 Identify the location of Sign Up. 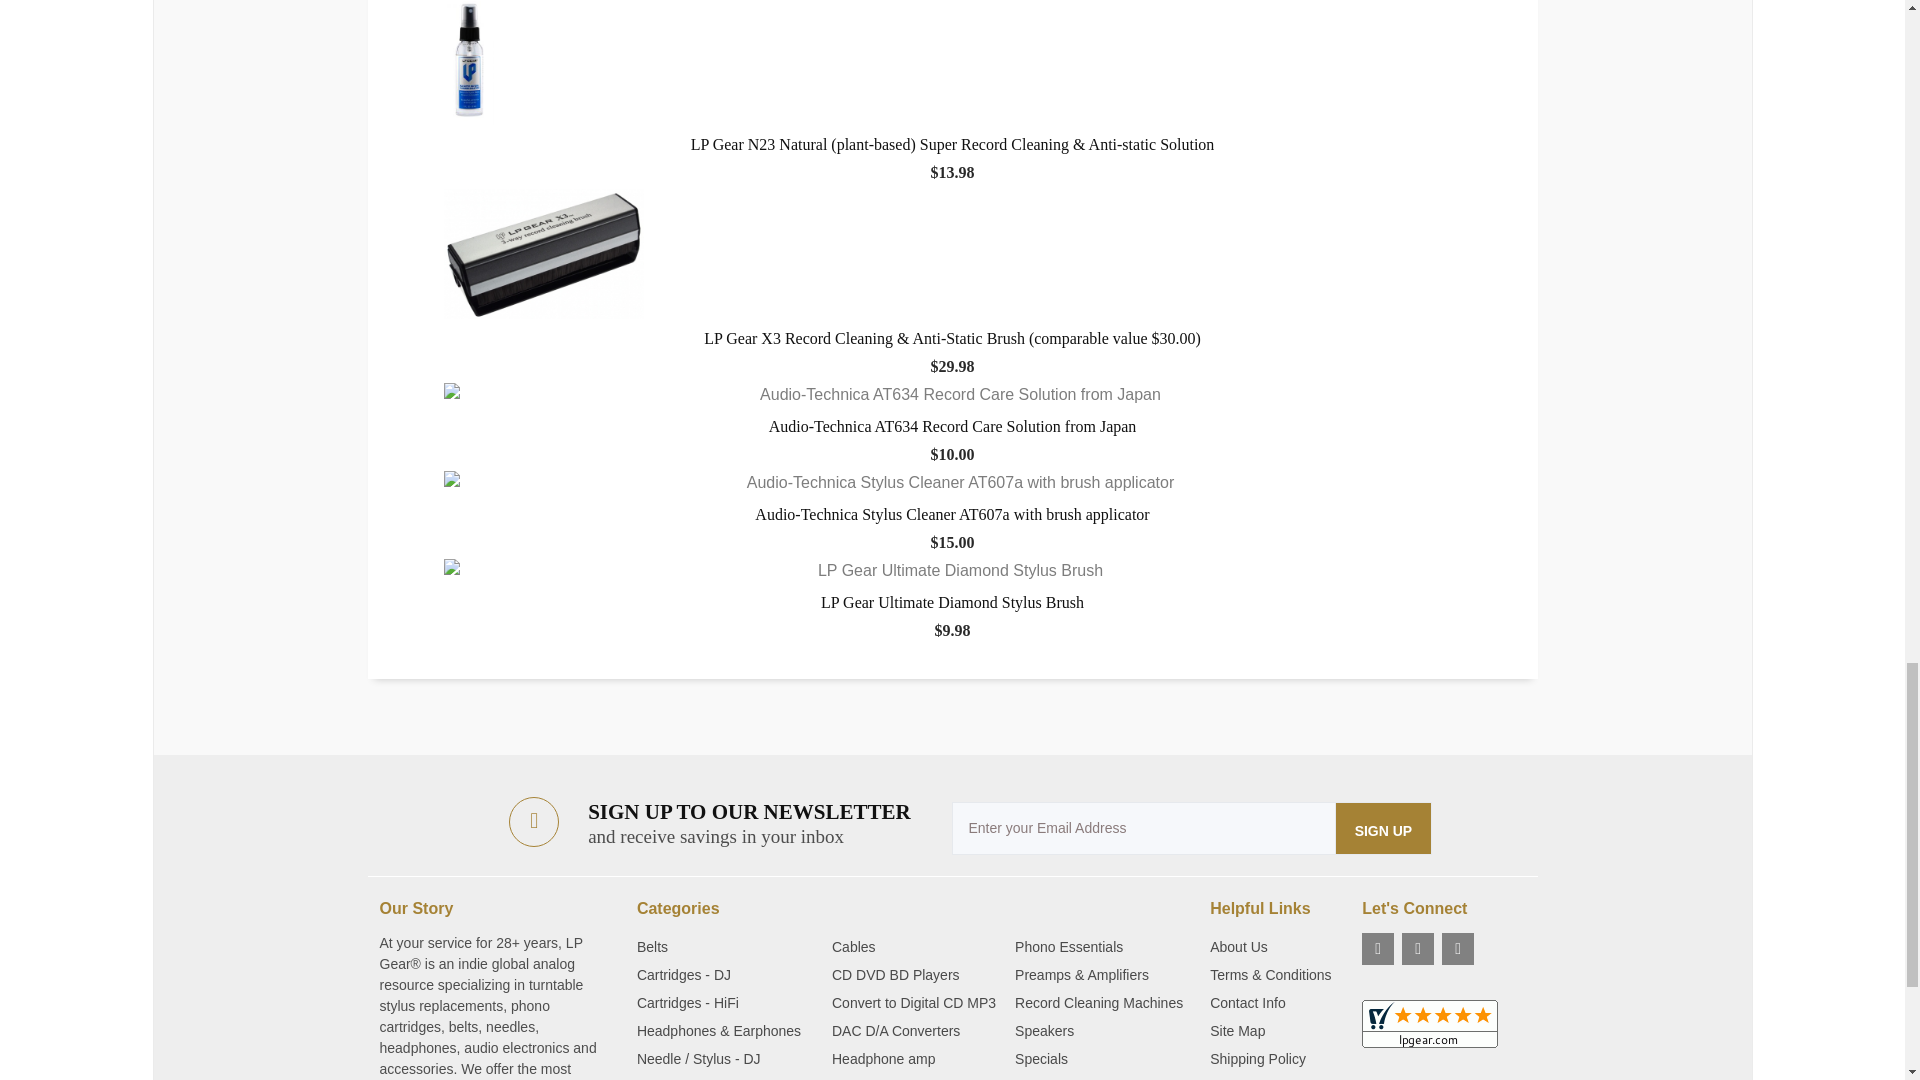
(1384, 828).